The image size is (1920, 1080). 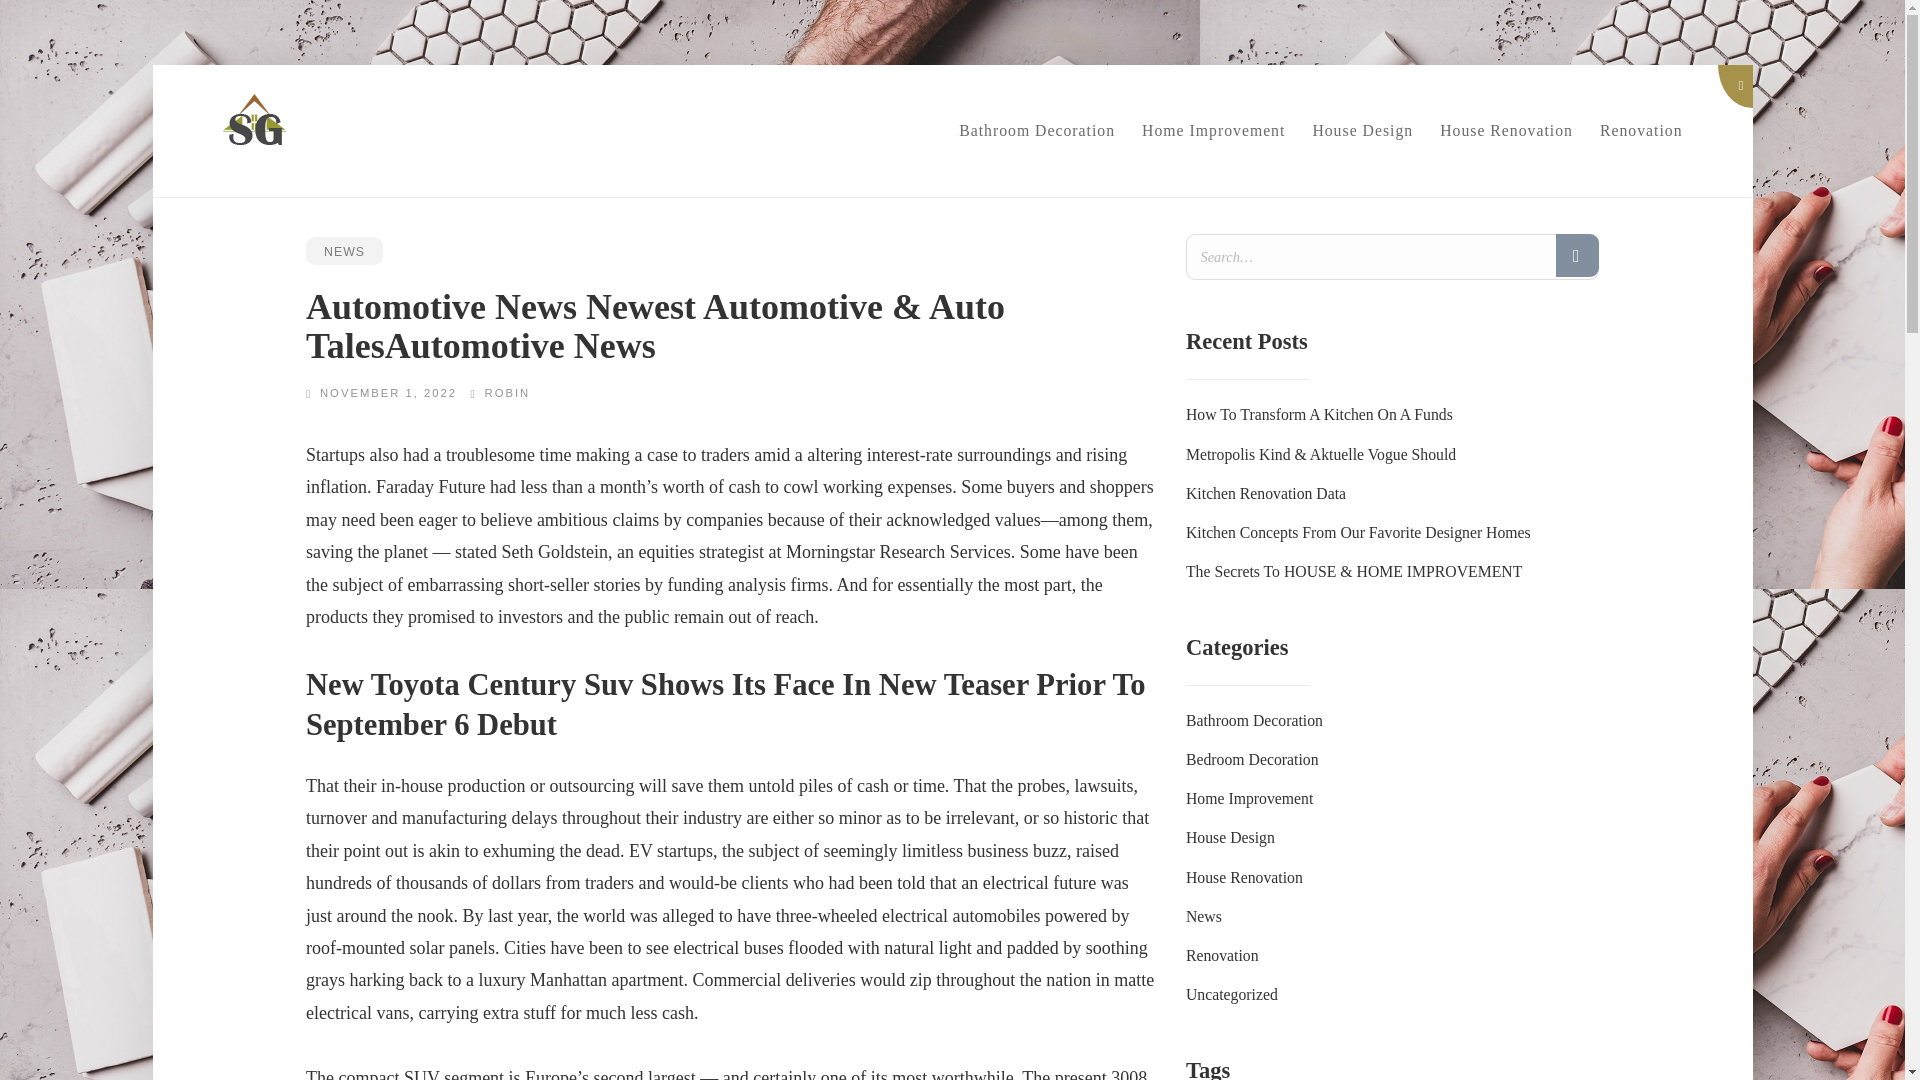 I want to click on ROBIN, so click(x=508, y=392).